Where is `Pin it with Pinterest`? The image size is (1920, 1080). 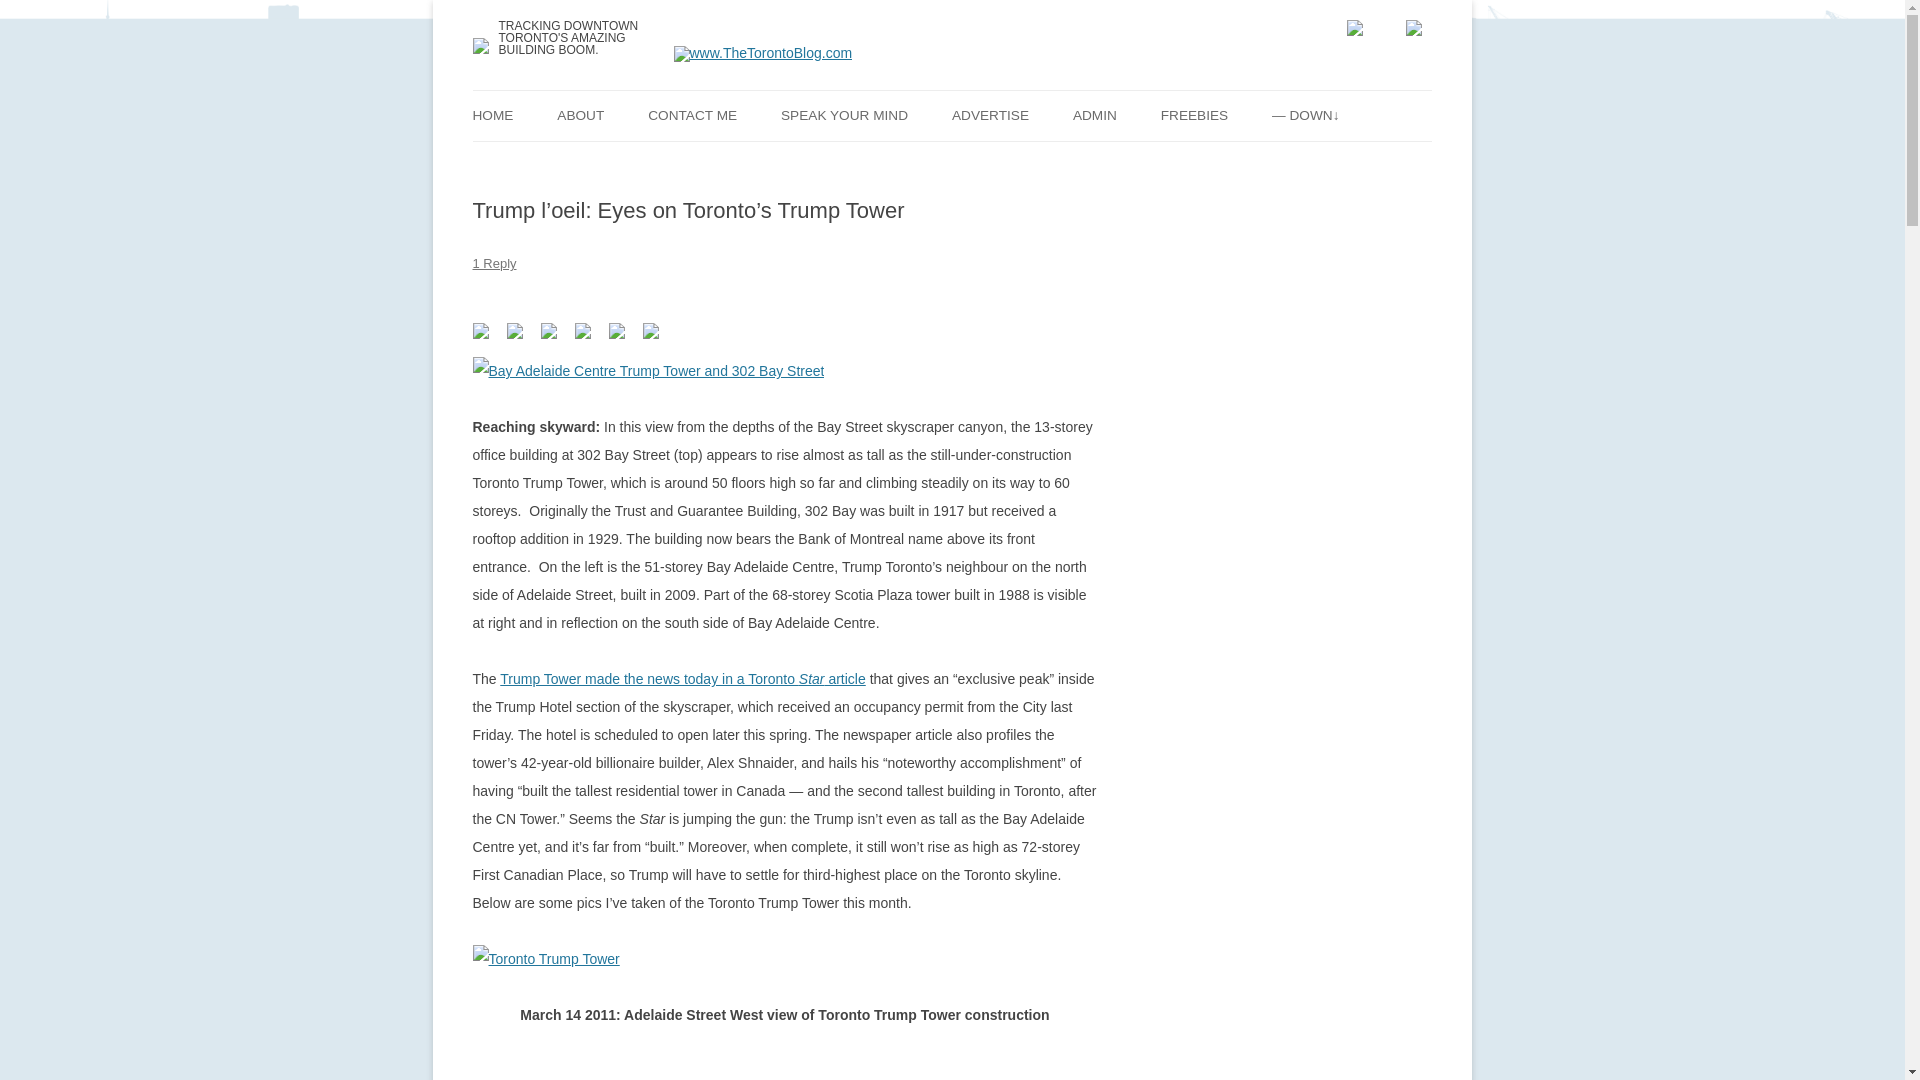 Pin it with Pinterest is located at coordinates (582, 330).